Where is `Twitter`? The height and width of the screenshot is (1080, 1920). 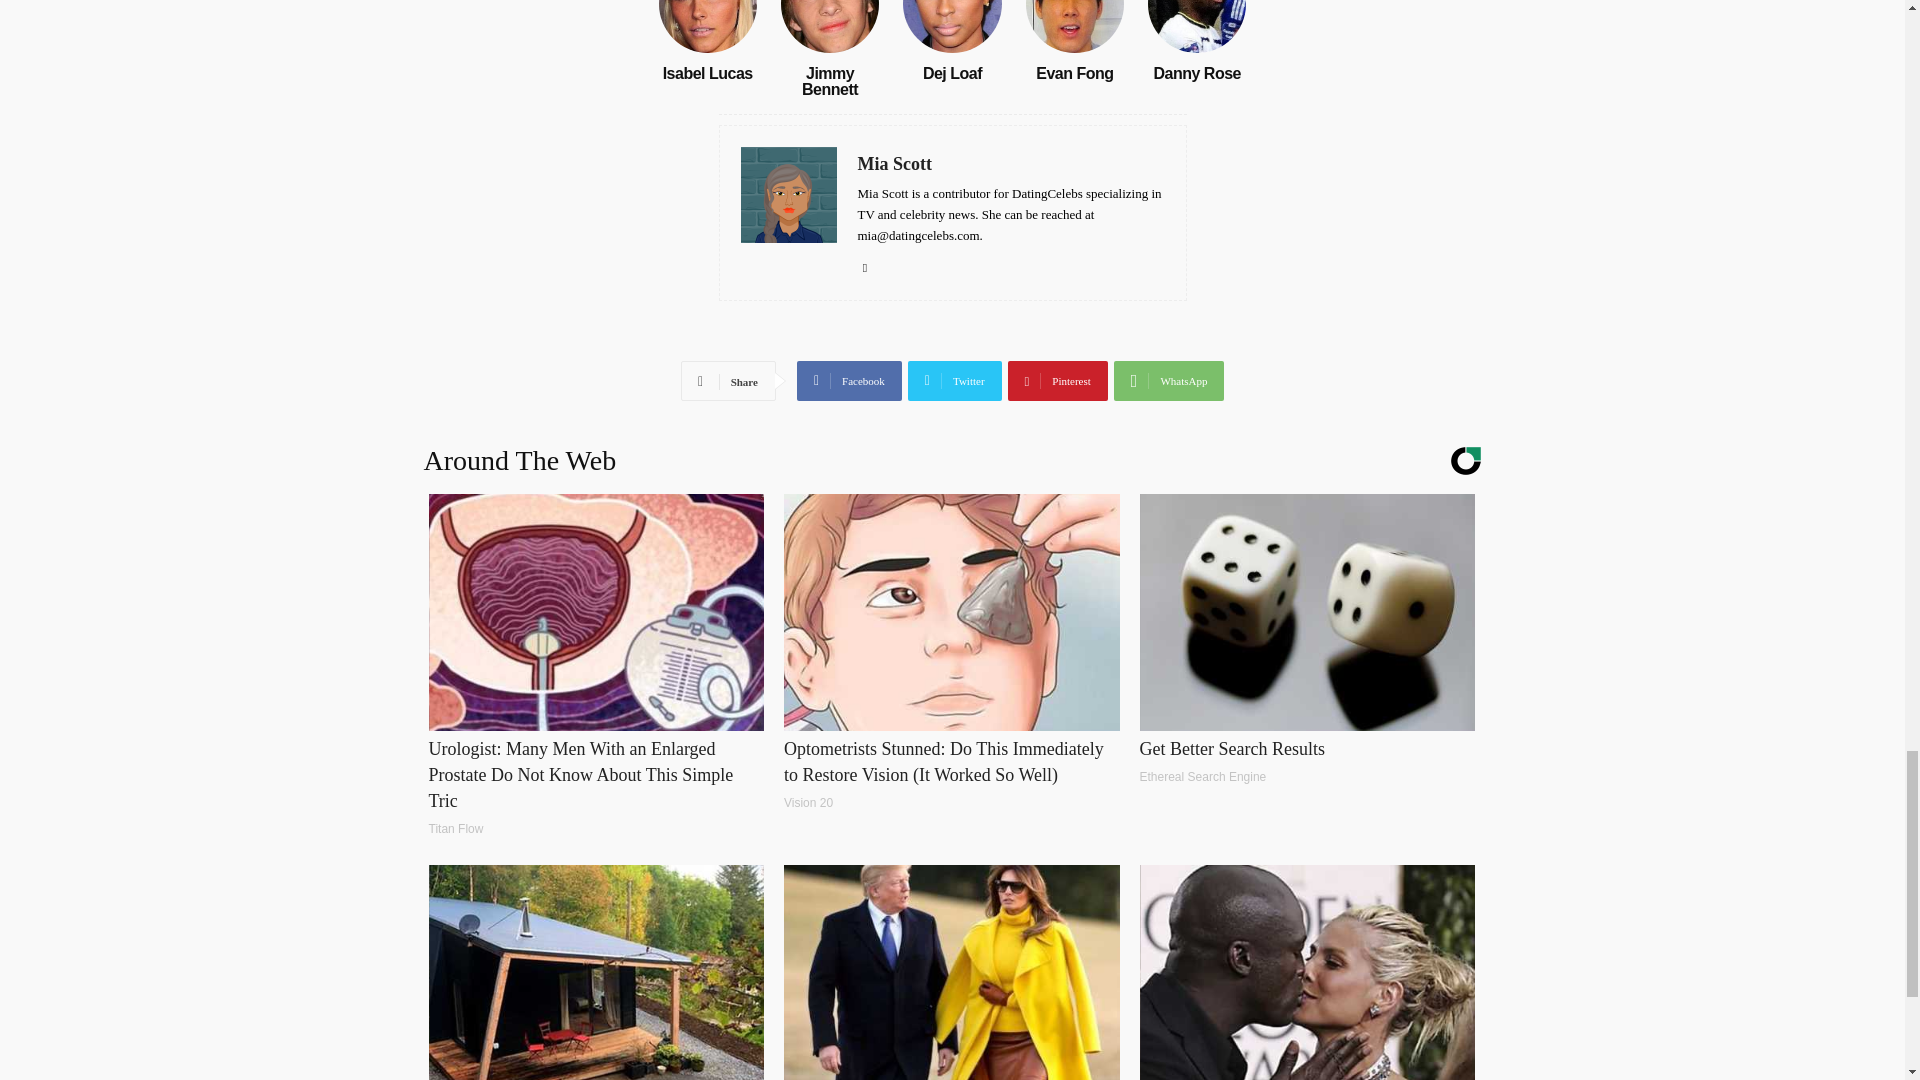 Twitter is located at coordinates (955, 380).